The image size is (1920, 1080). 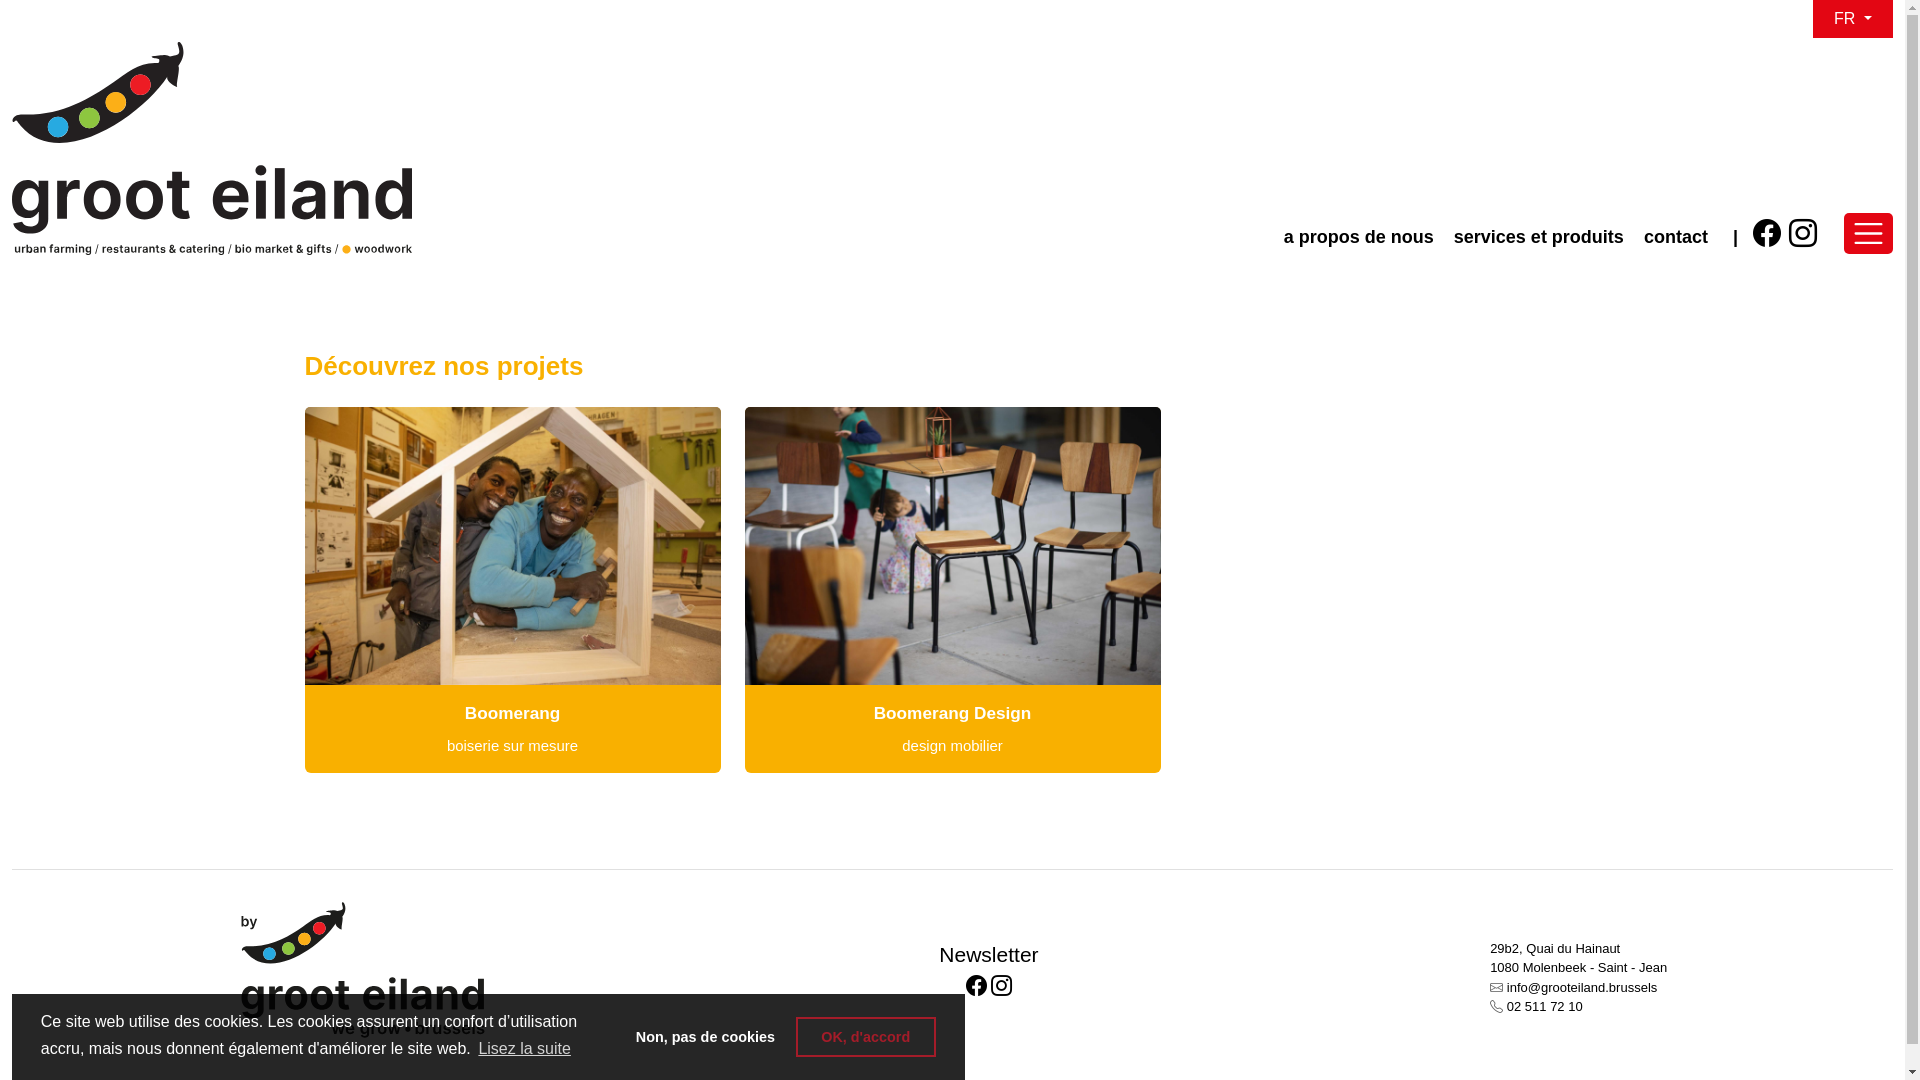 What do you see at coordinates (705, 1037) in the screenshot?
I see `Non, pas de cookies` at bounding box center [705, 1037].